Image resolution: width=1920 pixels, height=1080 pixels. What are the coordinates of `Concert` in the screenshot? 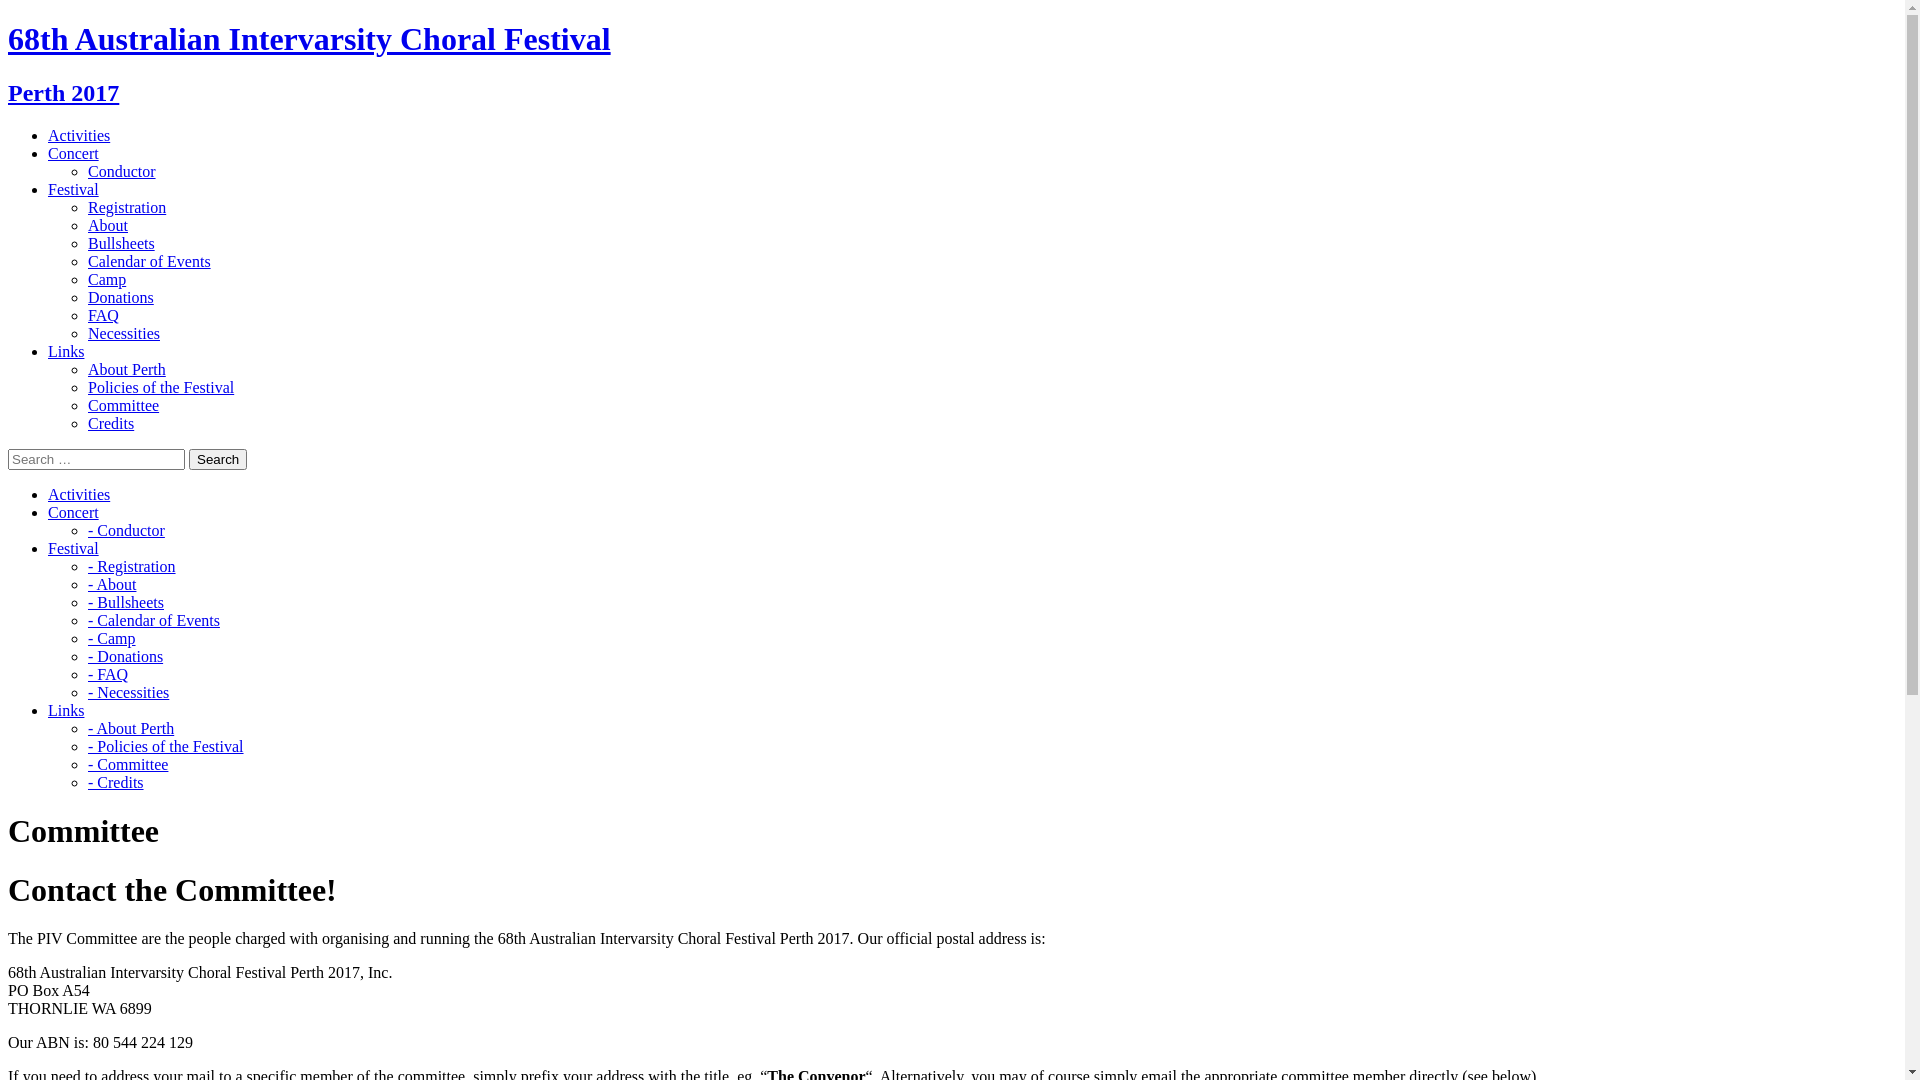 It's located at (74, 512).